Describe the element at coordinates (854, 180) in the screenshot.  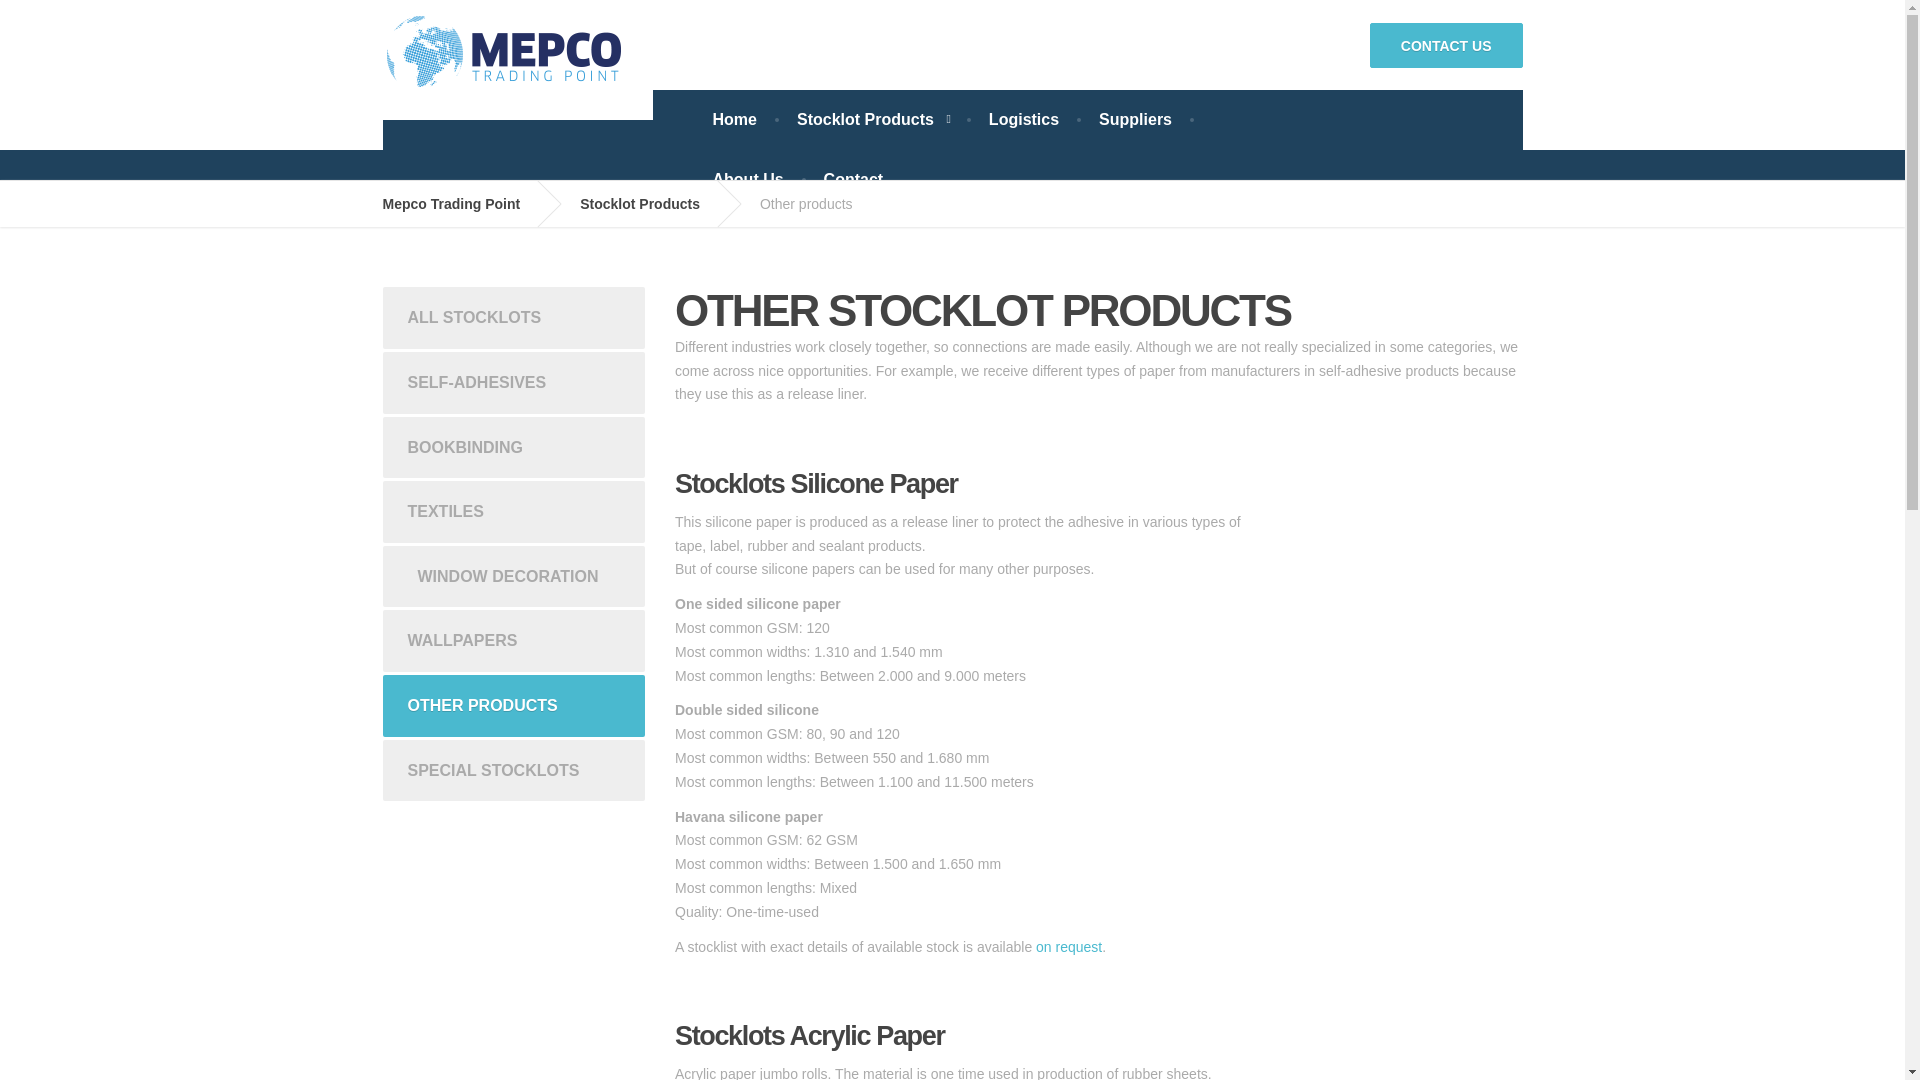
I see `Contact` at that location.